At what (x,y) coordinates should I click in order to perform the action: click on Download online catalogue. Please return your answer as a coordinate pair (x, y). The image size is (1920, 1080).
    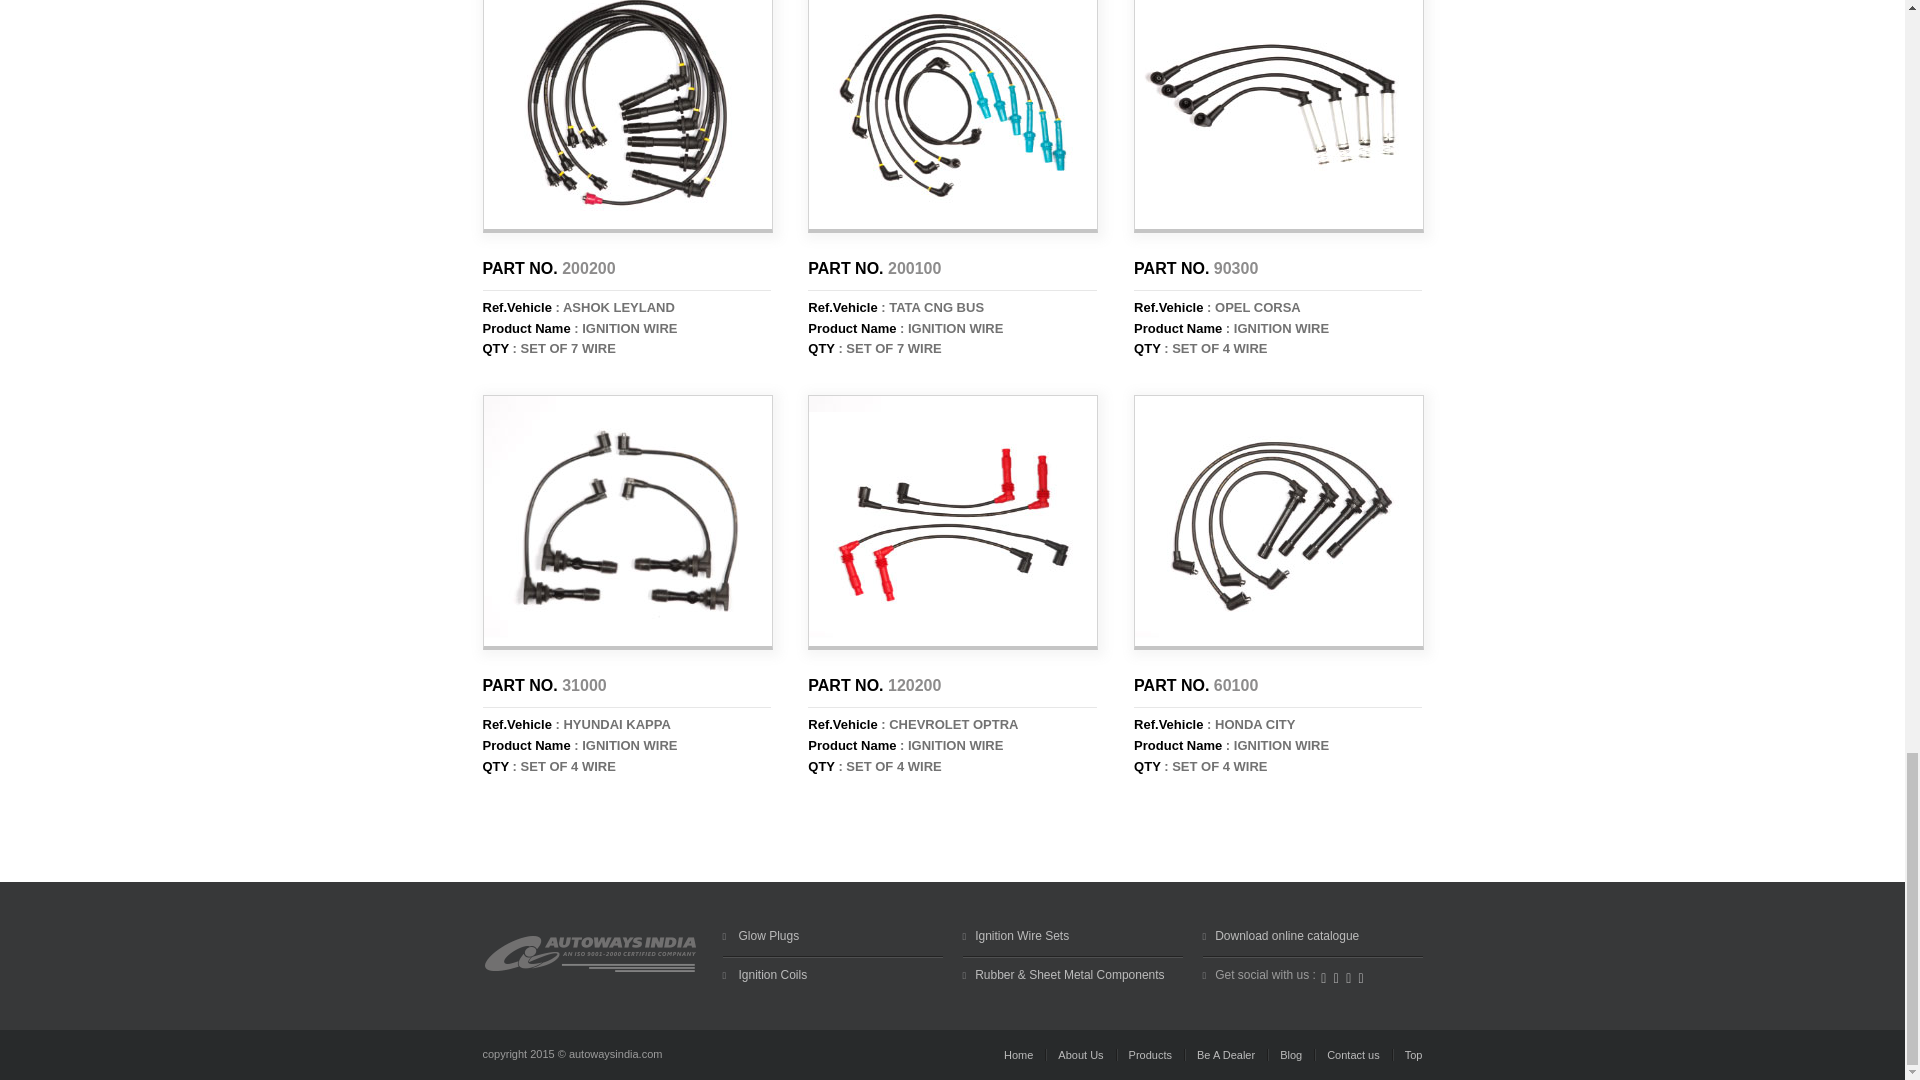
    Looking at the image, I should click on (1287, 935).